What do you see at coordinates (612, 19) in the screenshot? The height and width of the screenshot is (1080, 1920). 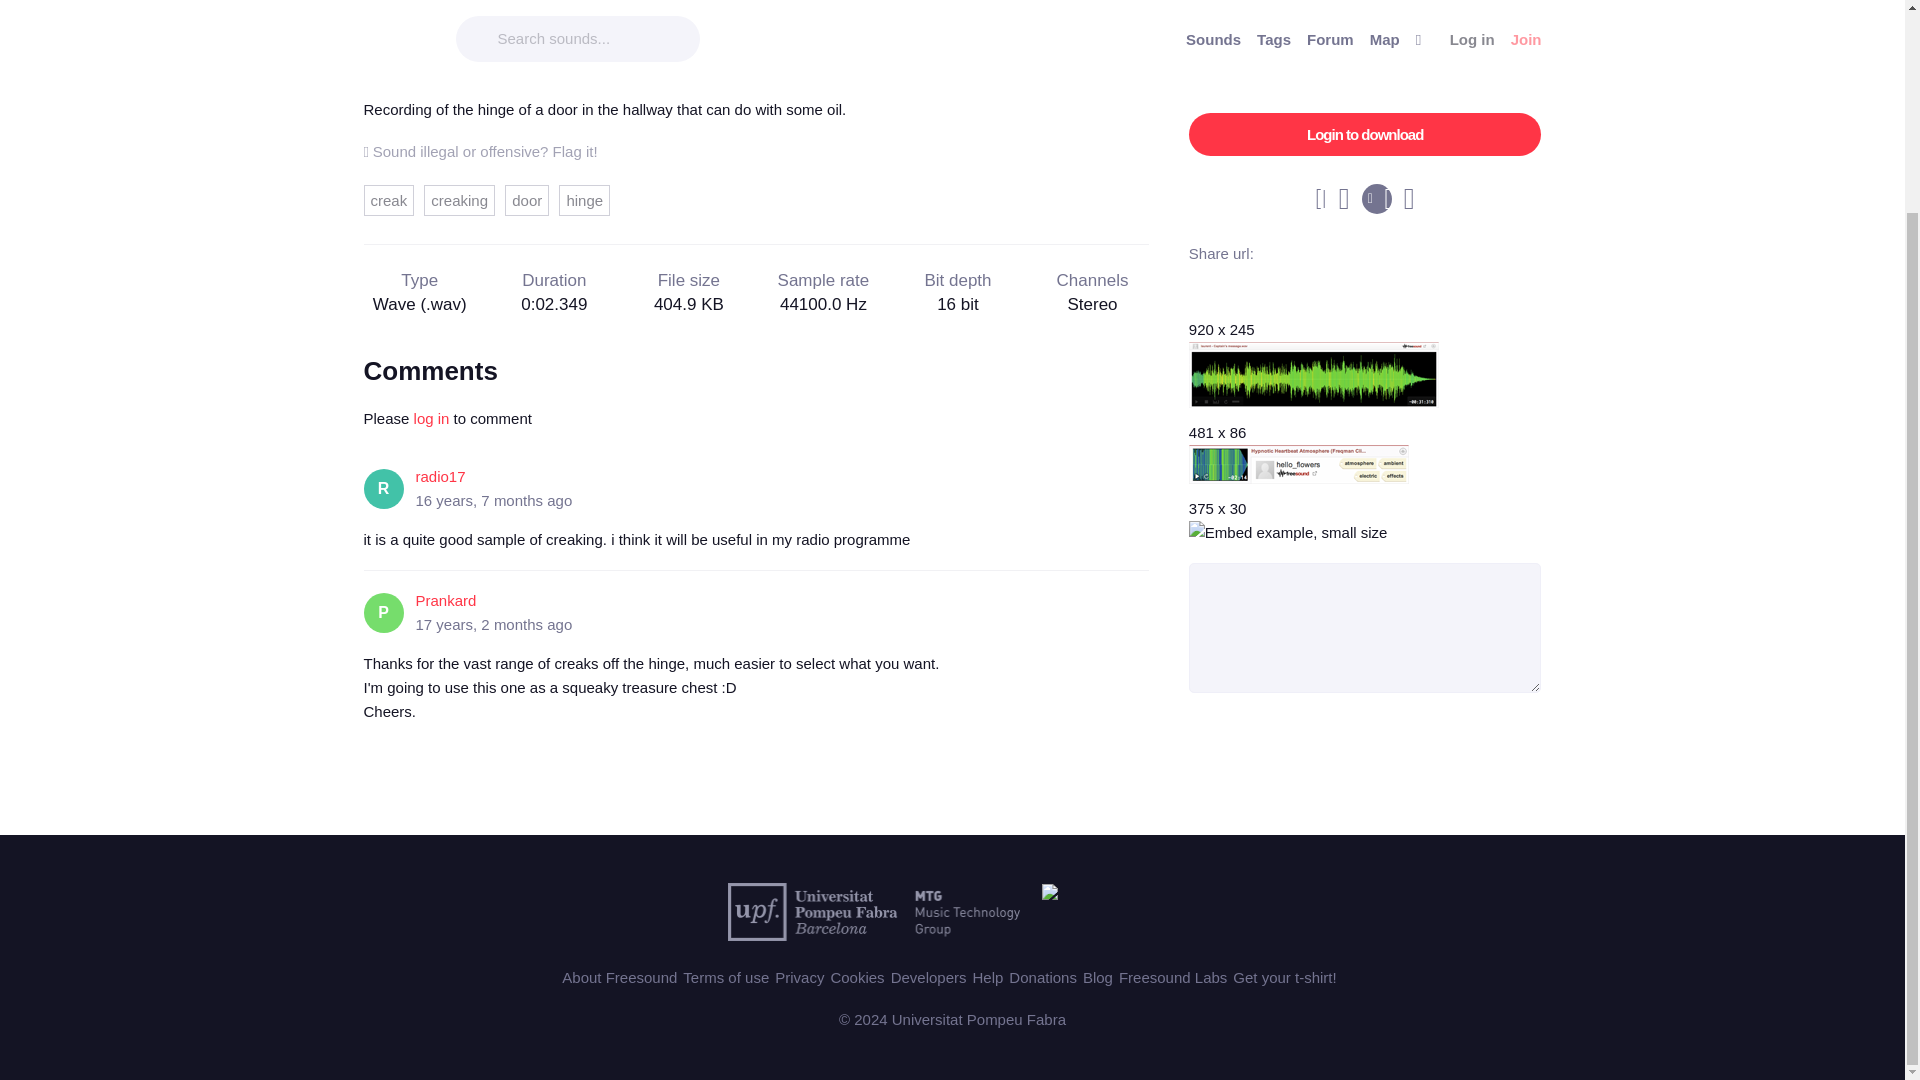 I see `Follow` at bounding box center [612, 19].